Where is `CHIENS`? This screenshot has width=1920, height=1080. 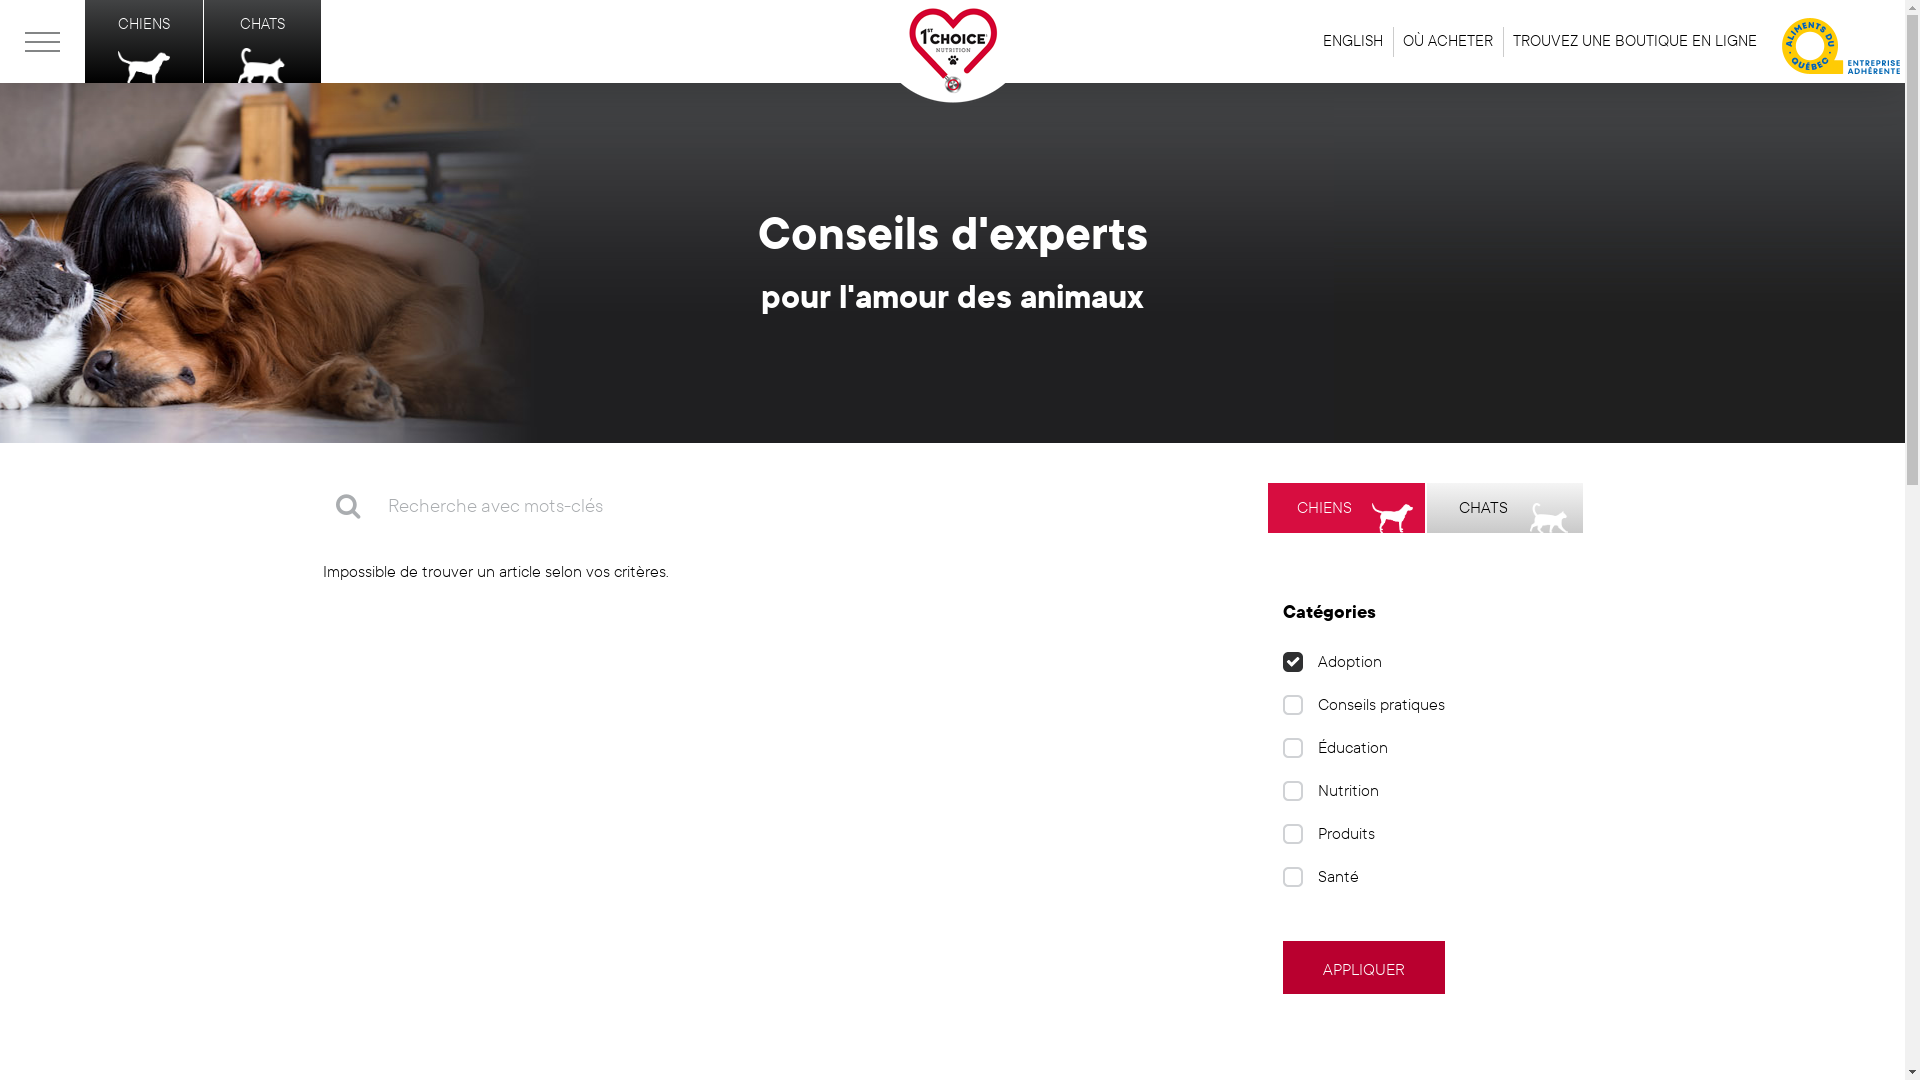 CHIENS is located at coordinates (144, 42).